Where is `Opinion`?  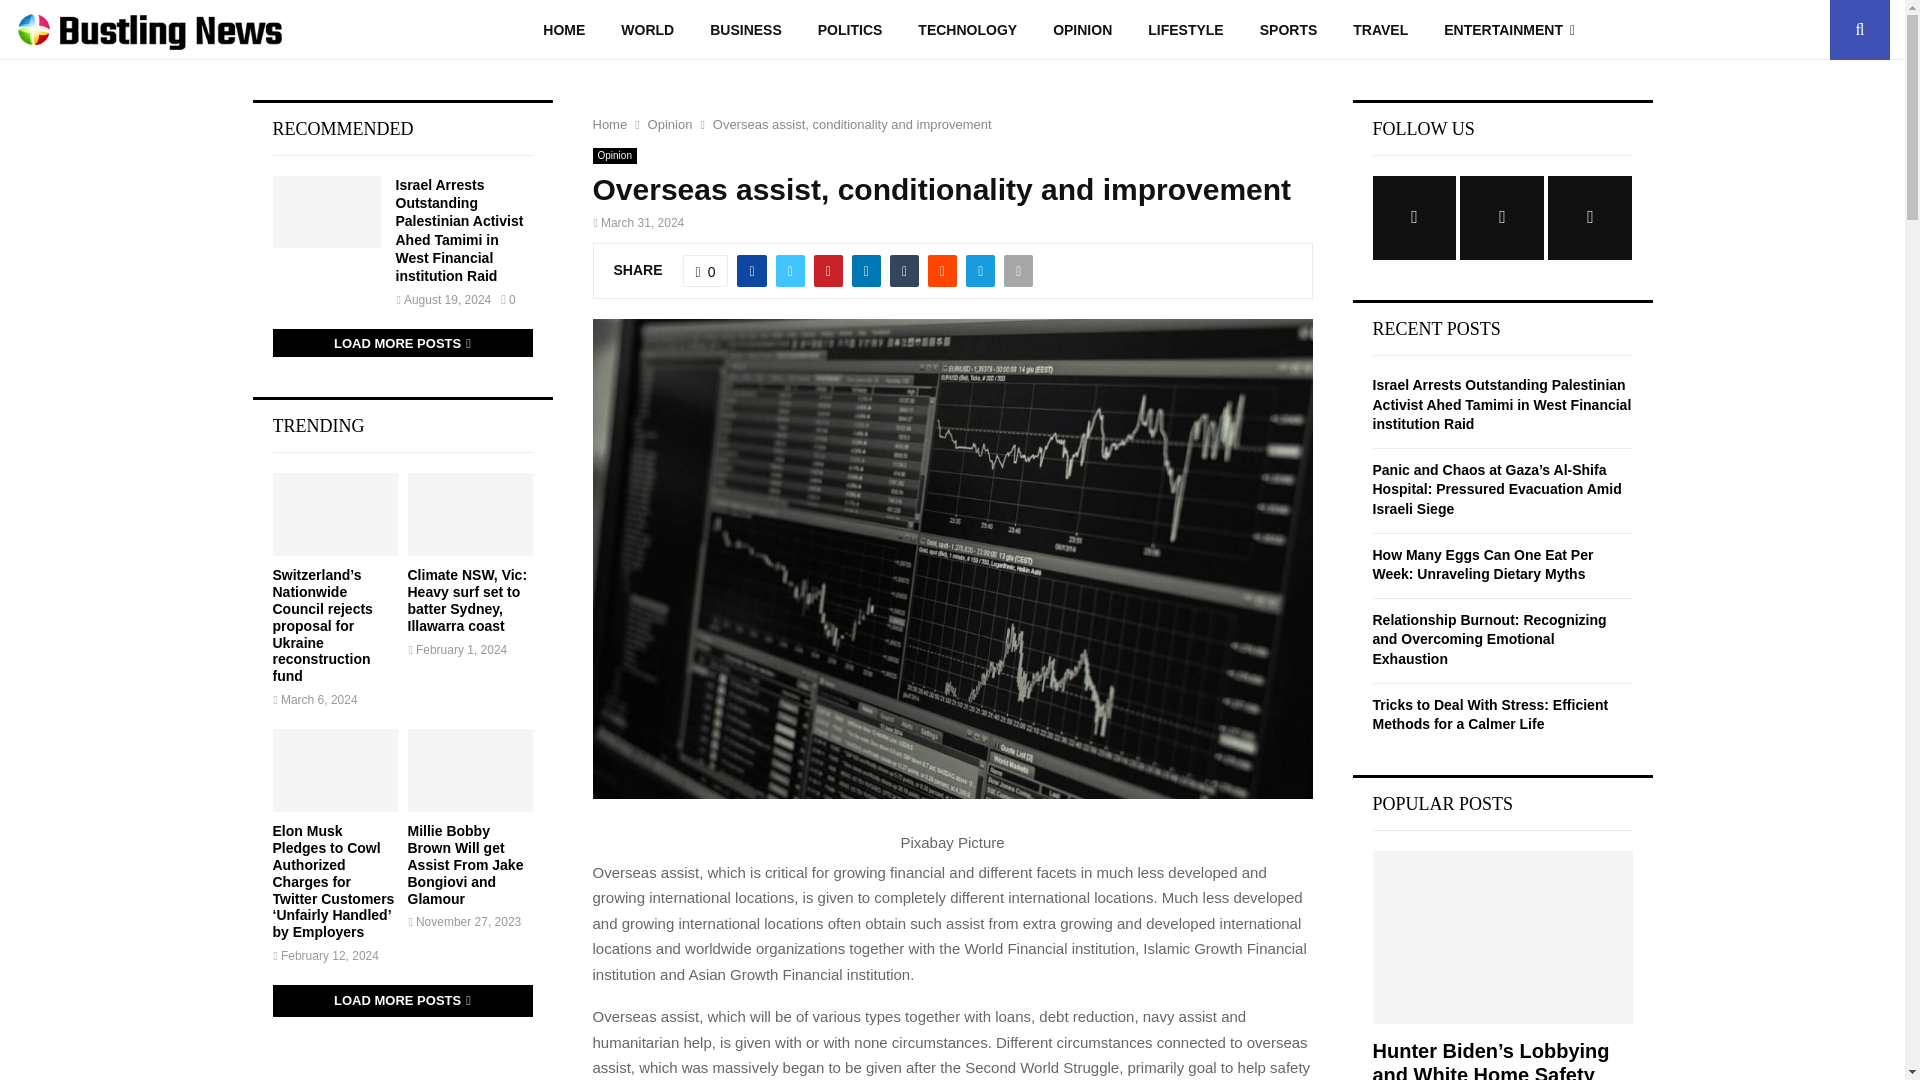
Opinion is located at coordinates (613, 156).